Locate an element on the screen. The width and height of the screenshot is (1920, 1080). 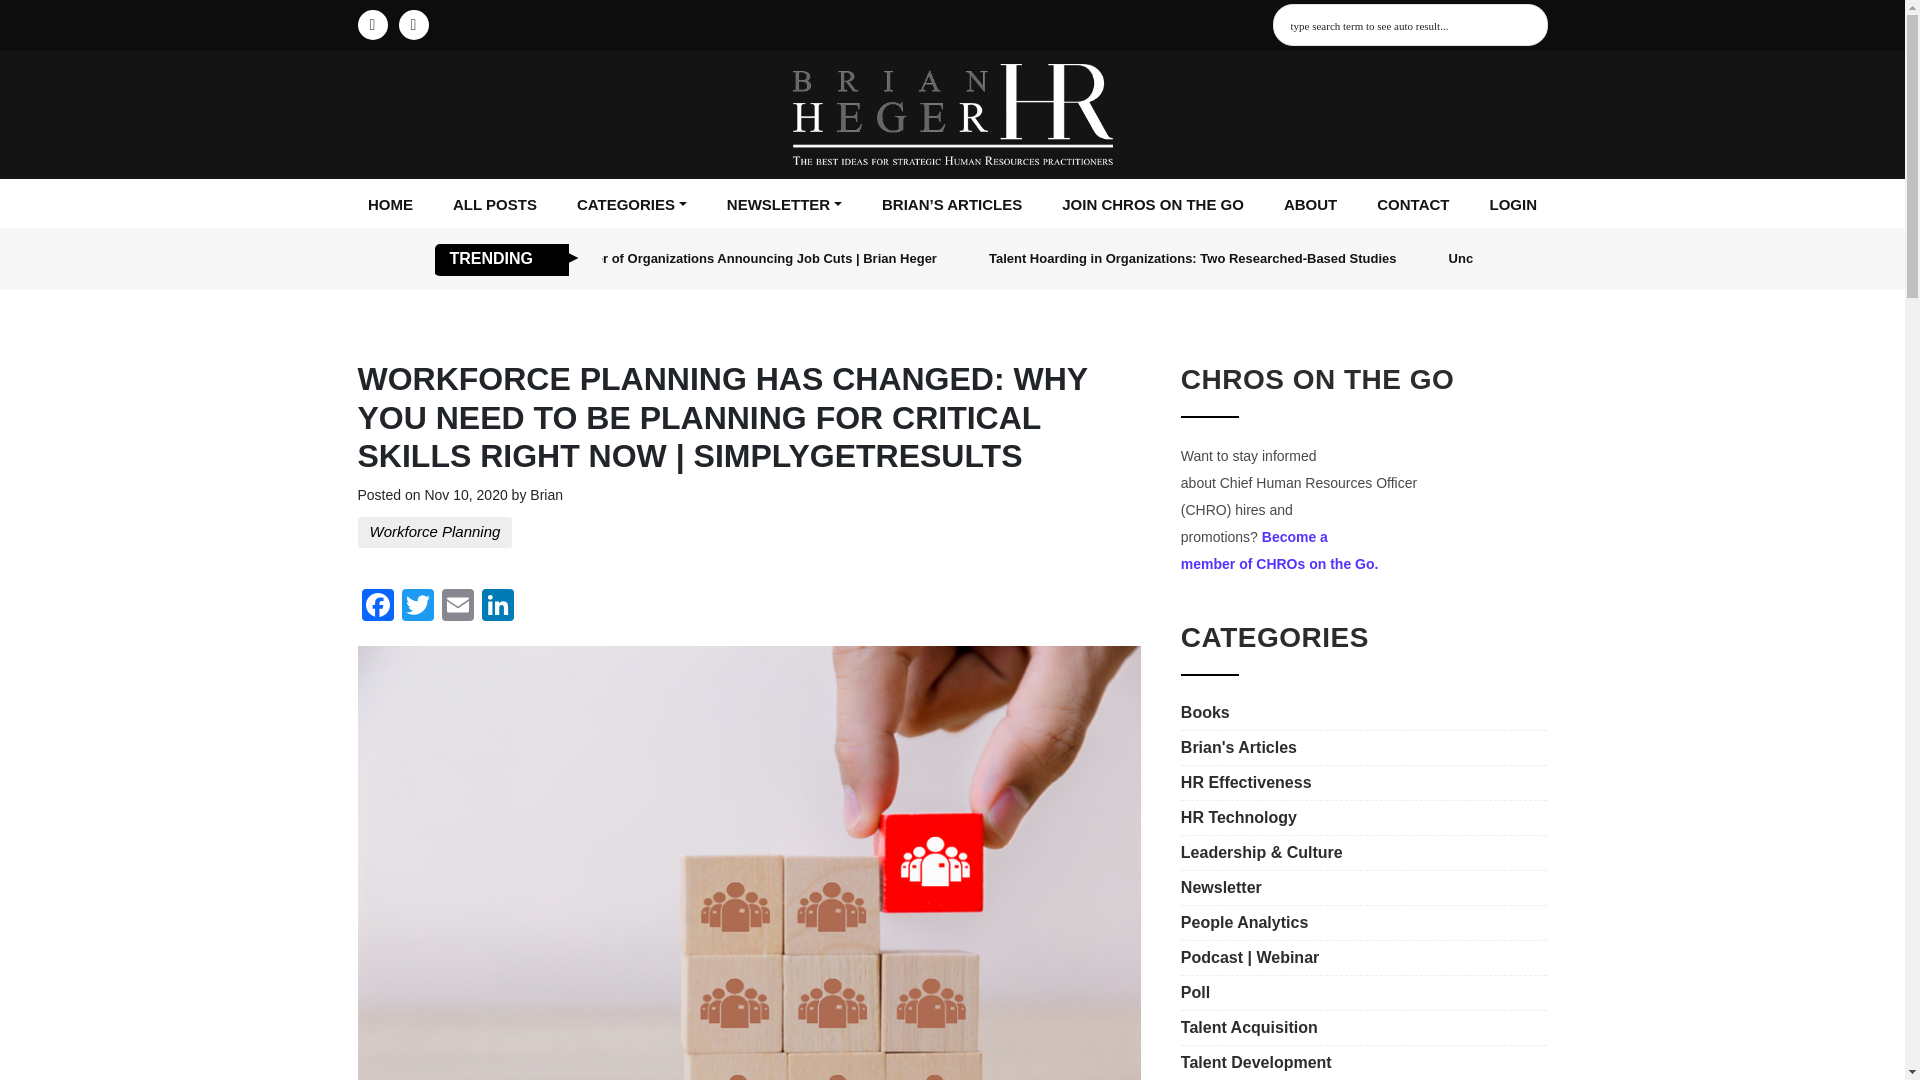
CONTACT is located at coordinates (1412, 206).